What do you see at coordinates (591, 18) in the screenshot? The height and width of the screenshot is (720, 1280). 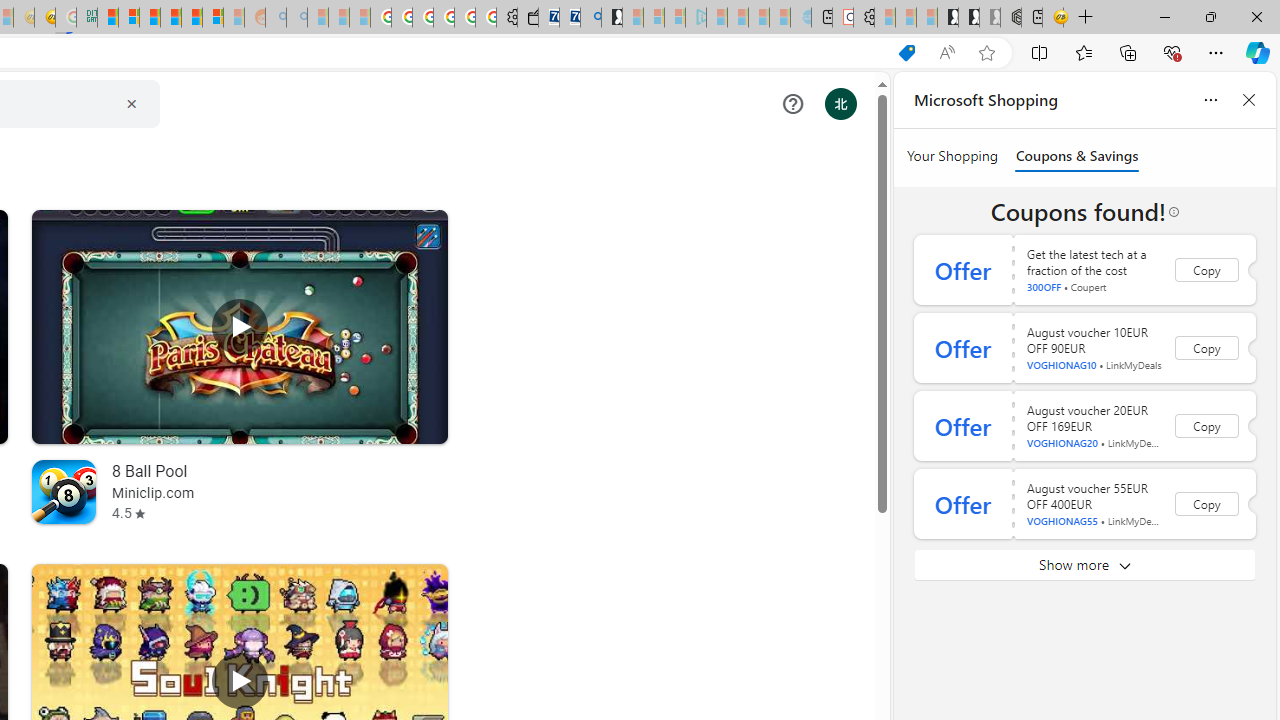 I see `Bing Real Estate - Home sales and rental listings` at bounding box center [591, 18].